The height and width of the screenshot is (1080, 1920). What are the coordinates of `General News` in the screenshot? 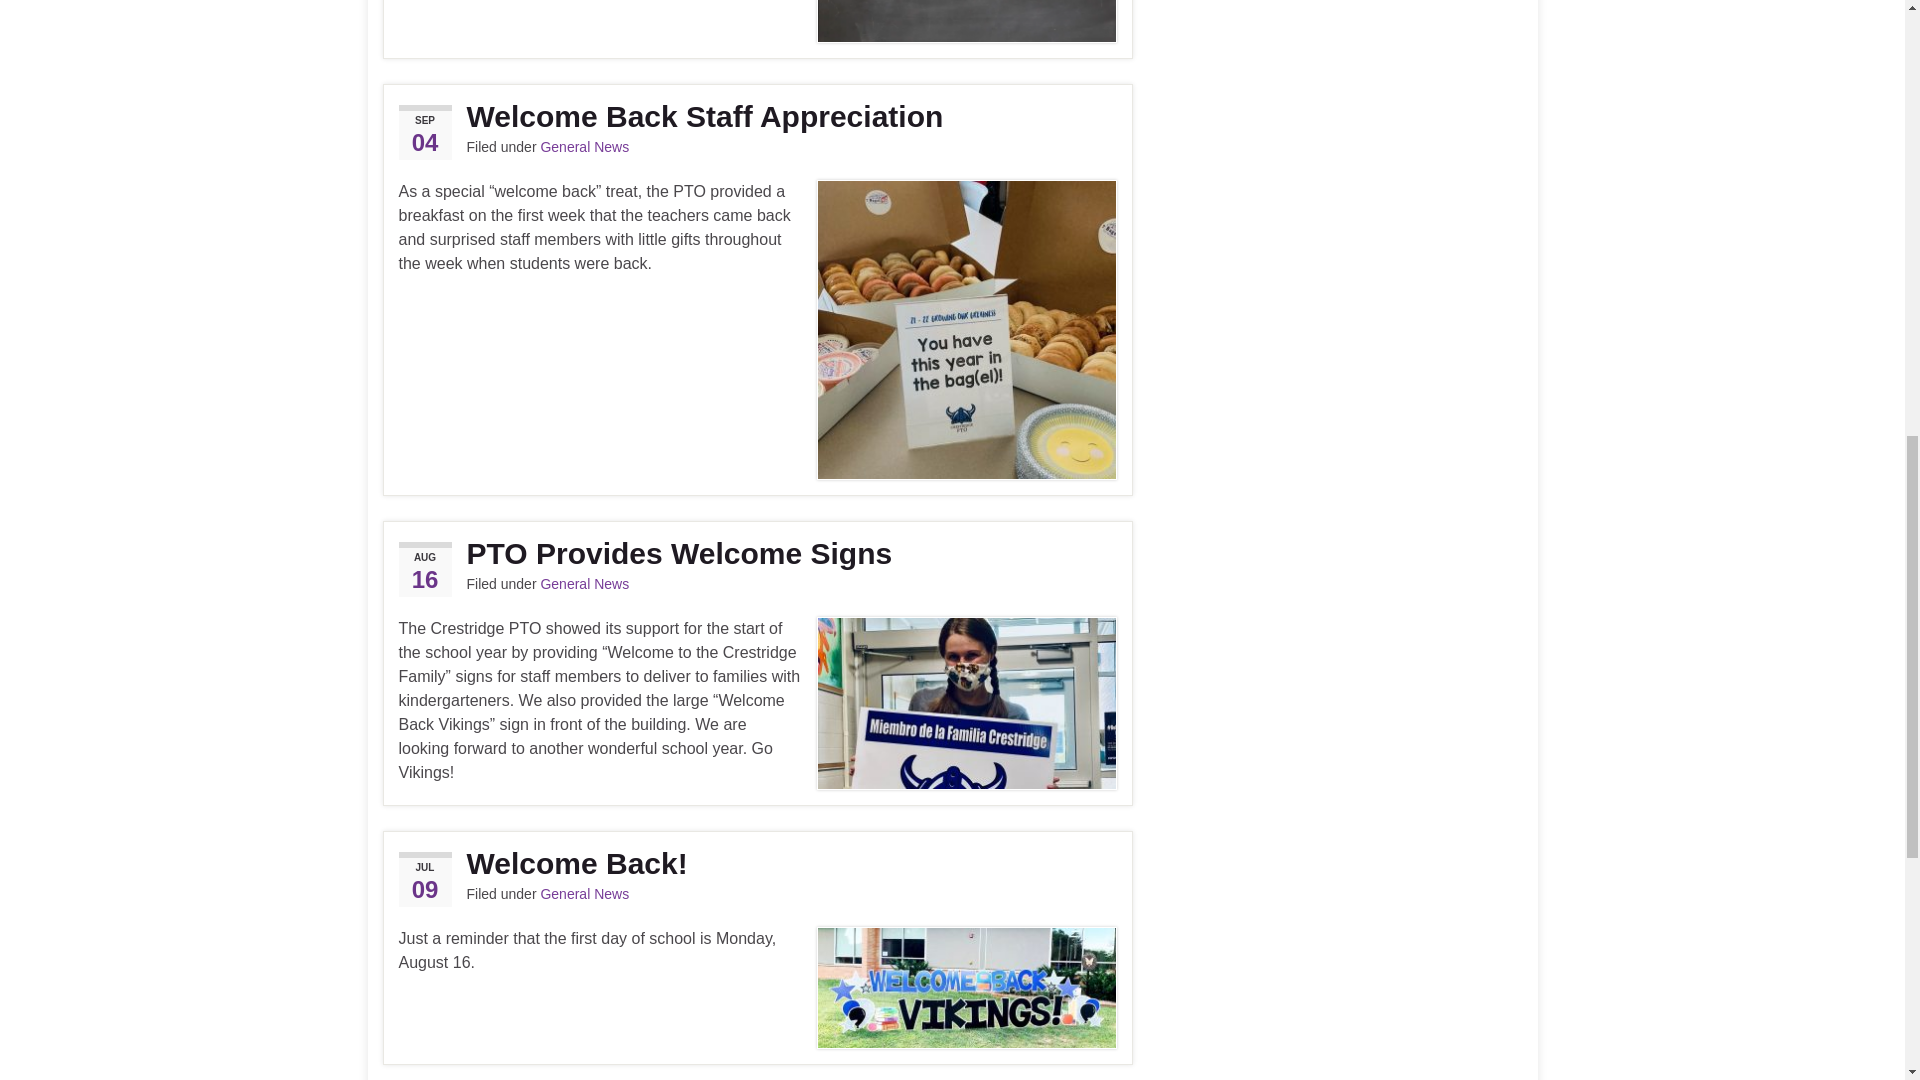 It's located at (584, 893).